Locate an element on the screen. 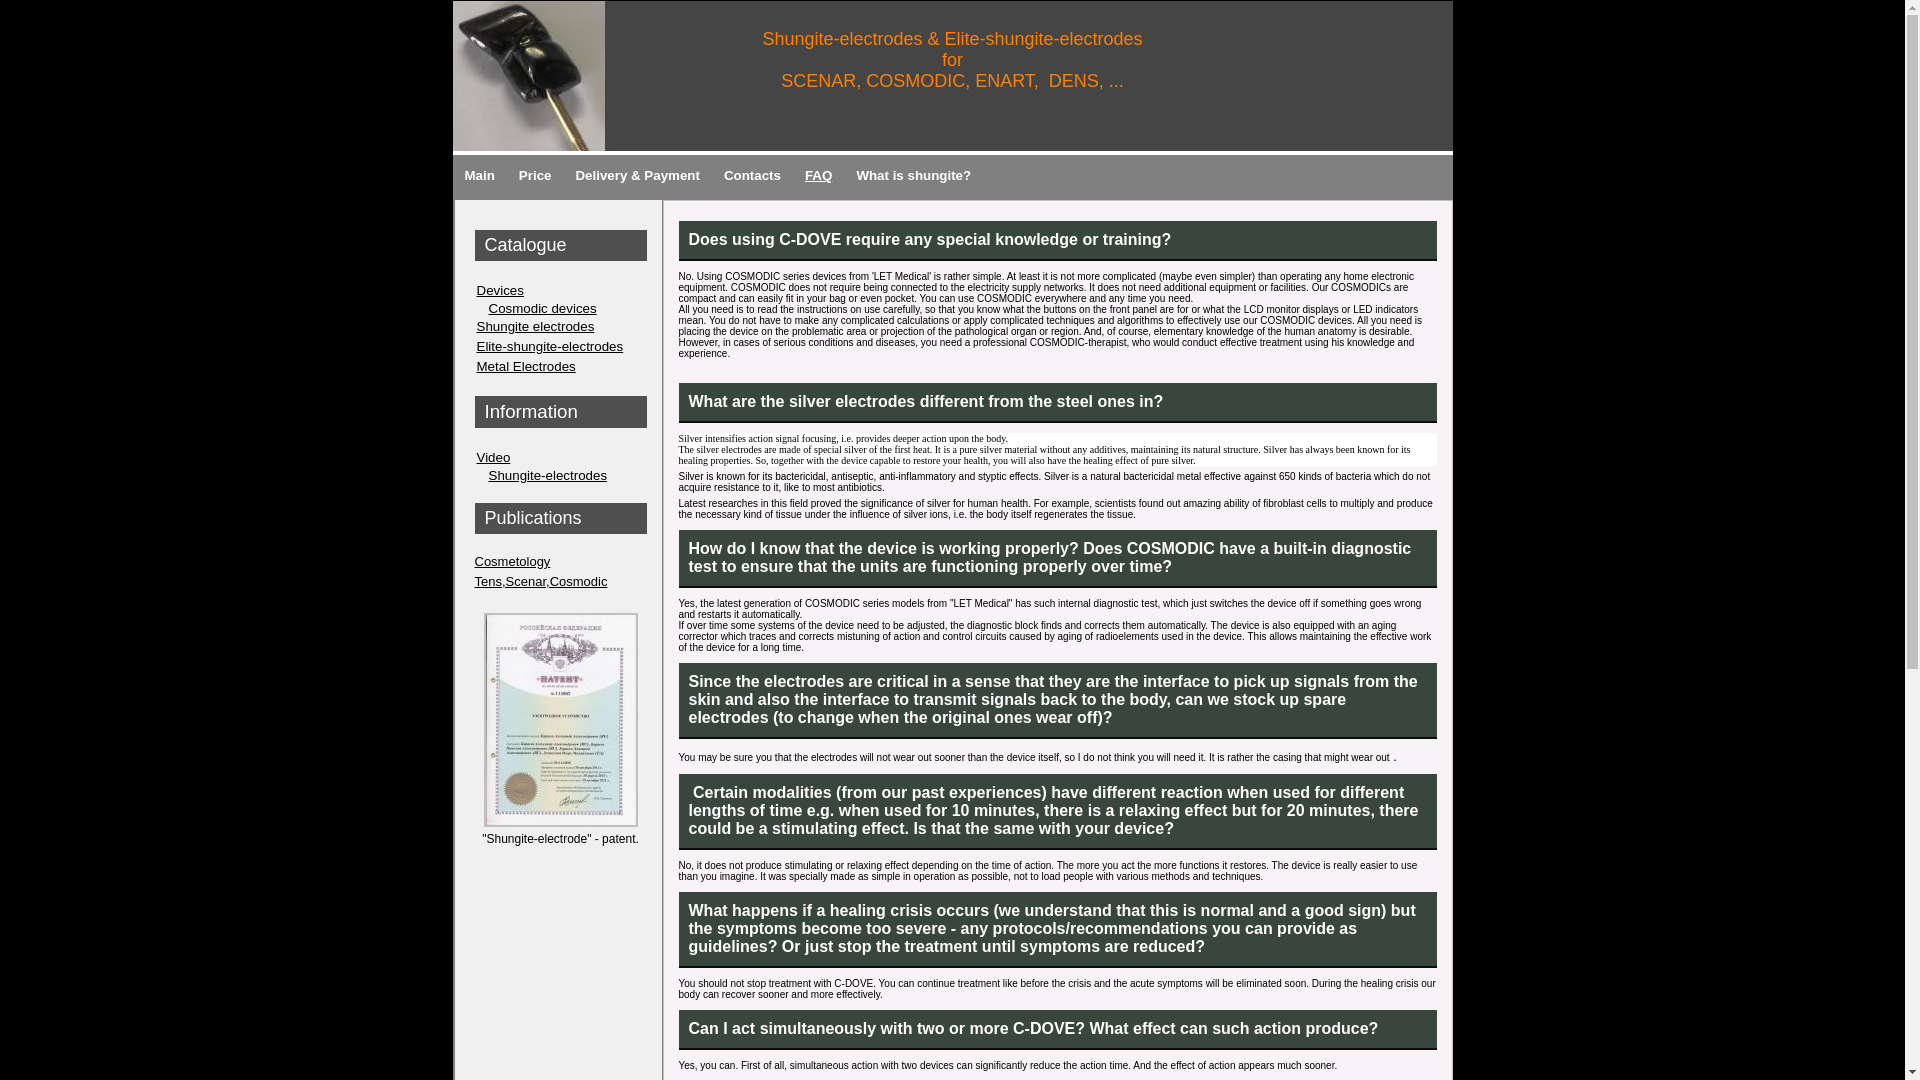 Image resolution: width=1920 pixels, height=1080 pixels. FAQ is located at coordinates (818, 177).